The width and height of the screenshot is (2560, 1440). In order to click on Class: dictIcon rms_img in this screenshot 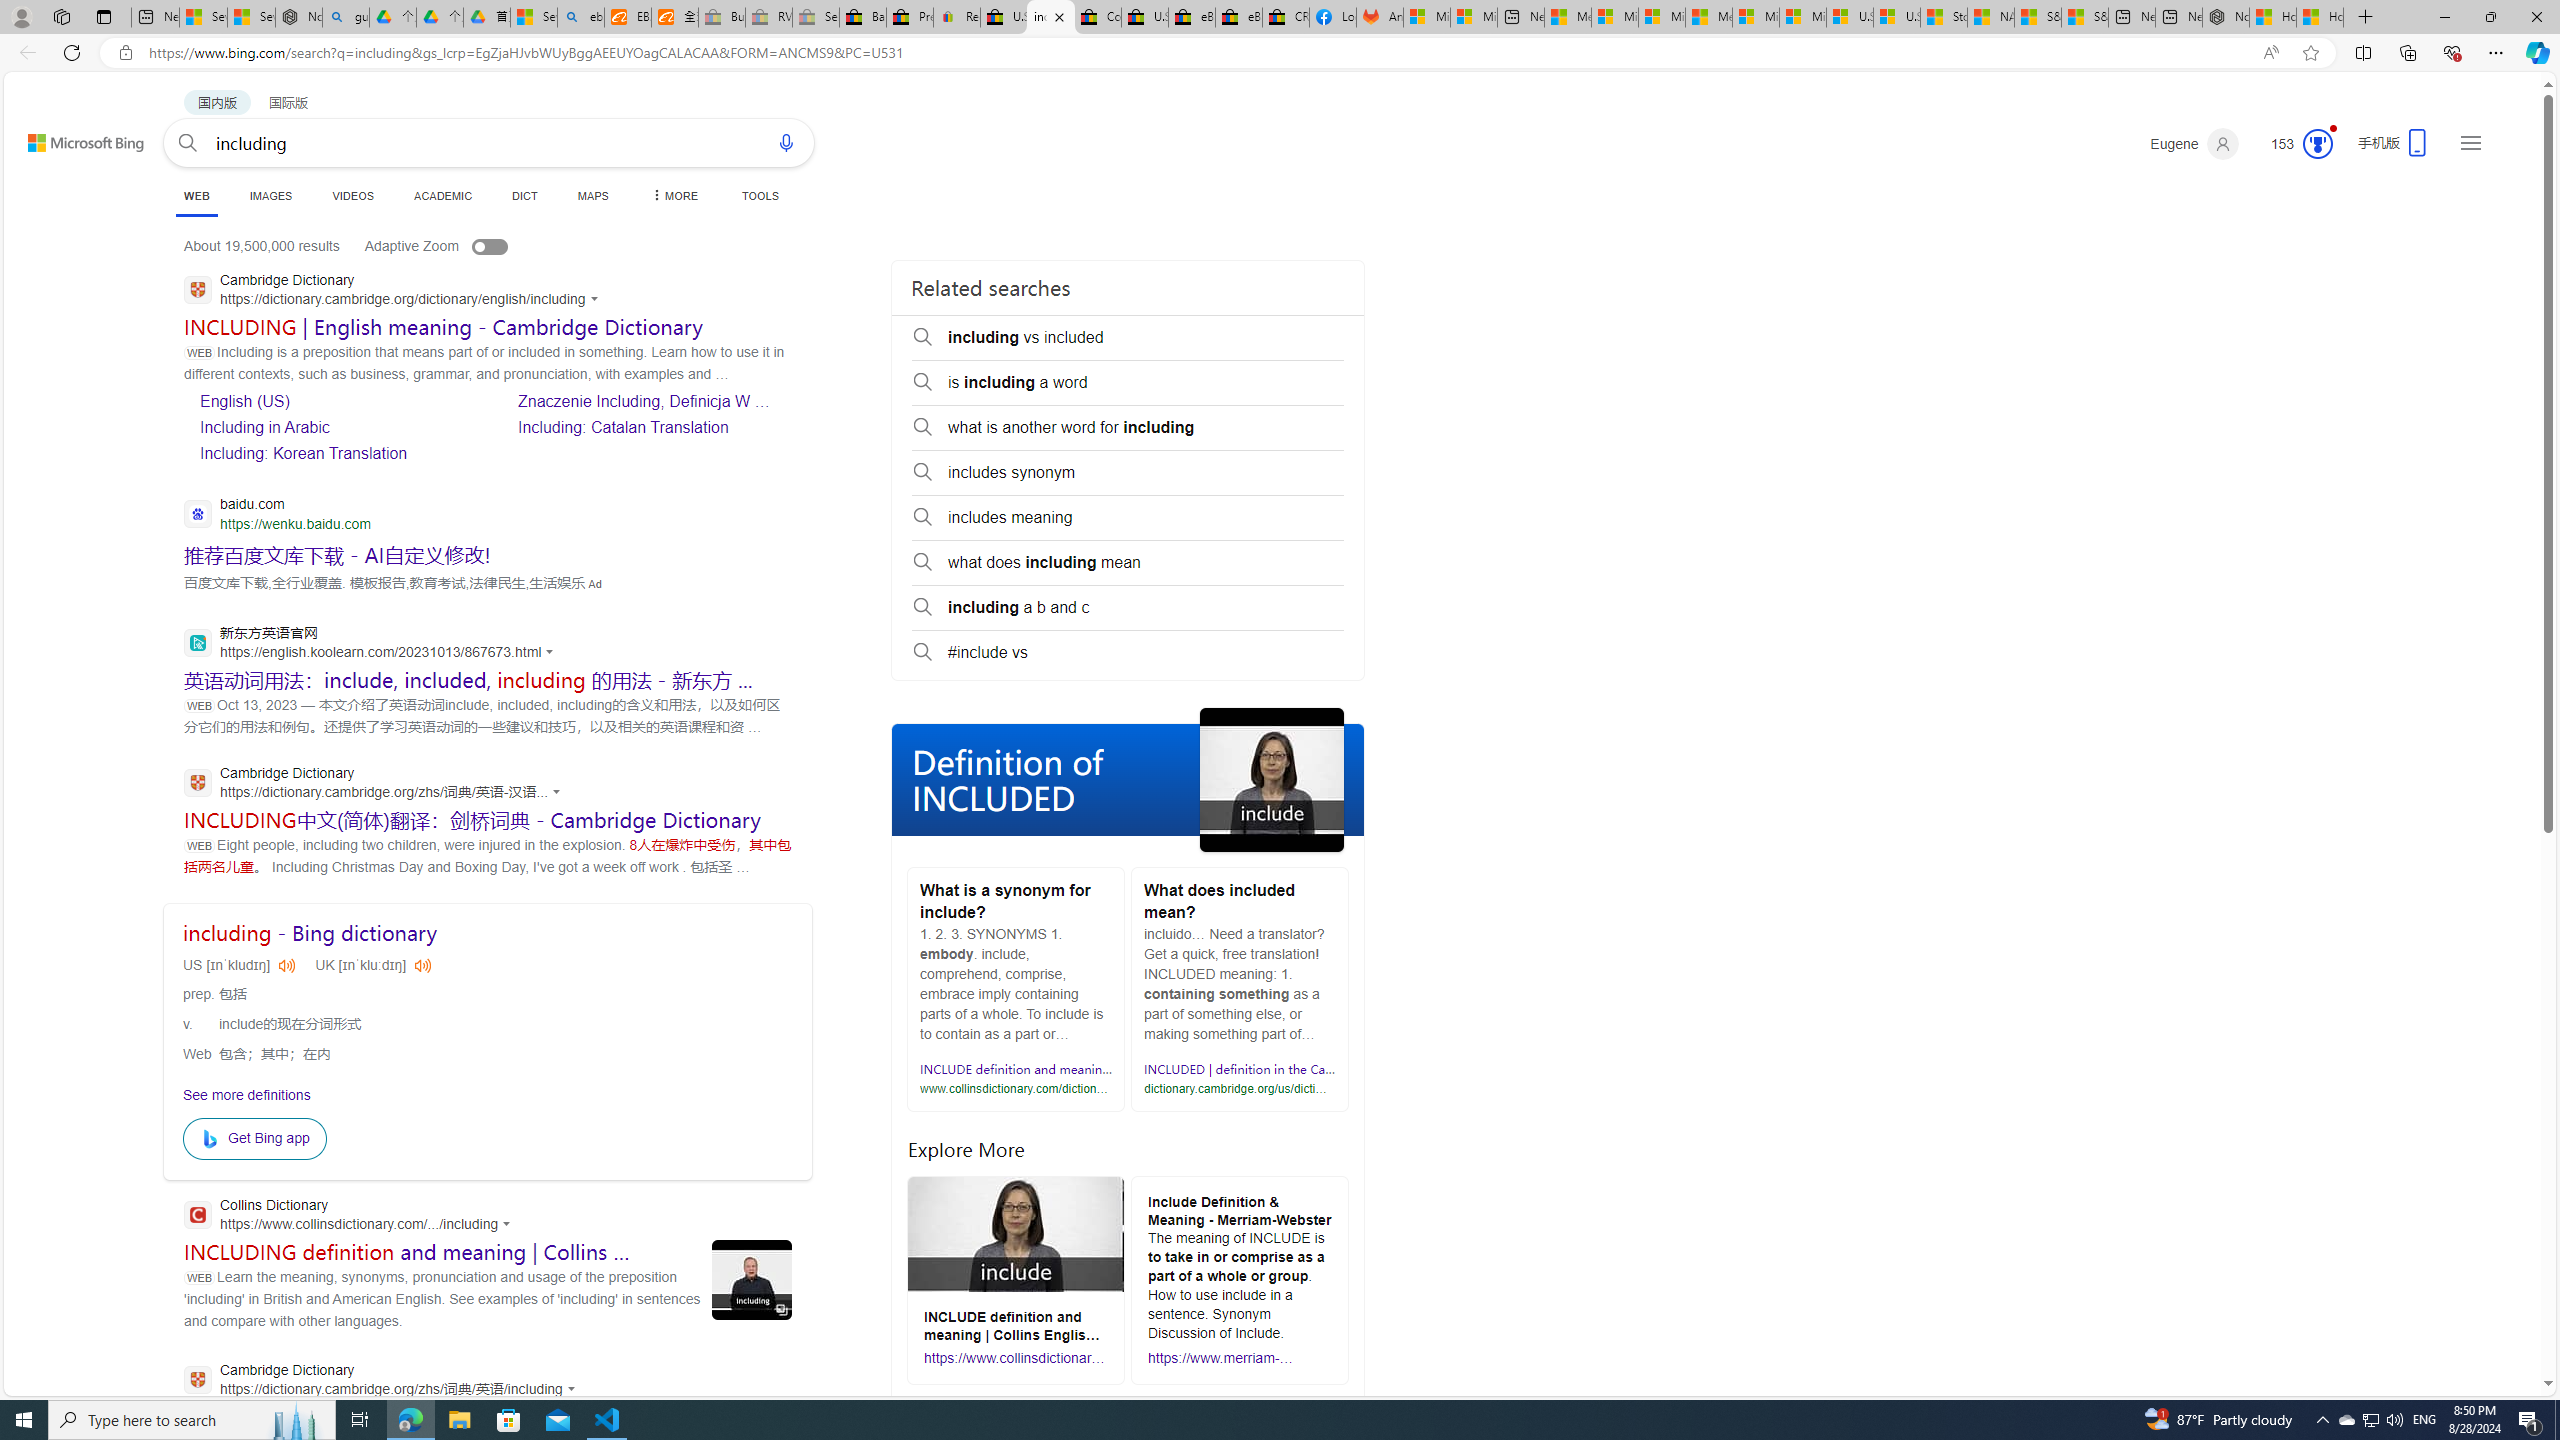, I will do `click(423, 965)`.